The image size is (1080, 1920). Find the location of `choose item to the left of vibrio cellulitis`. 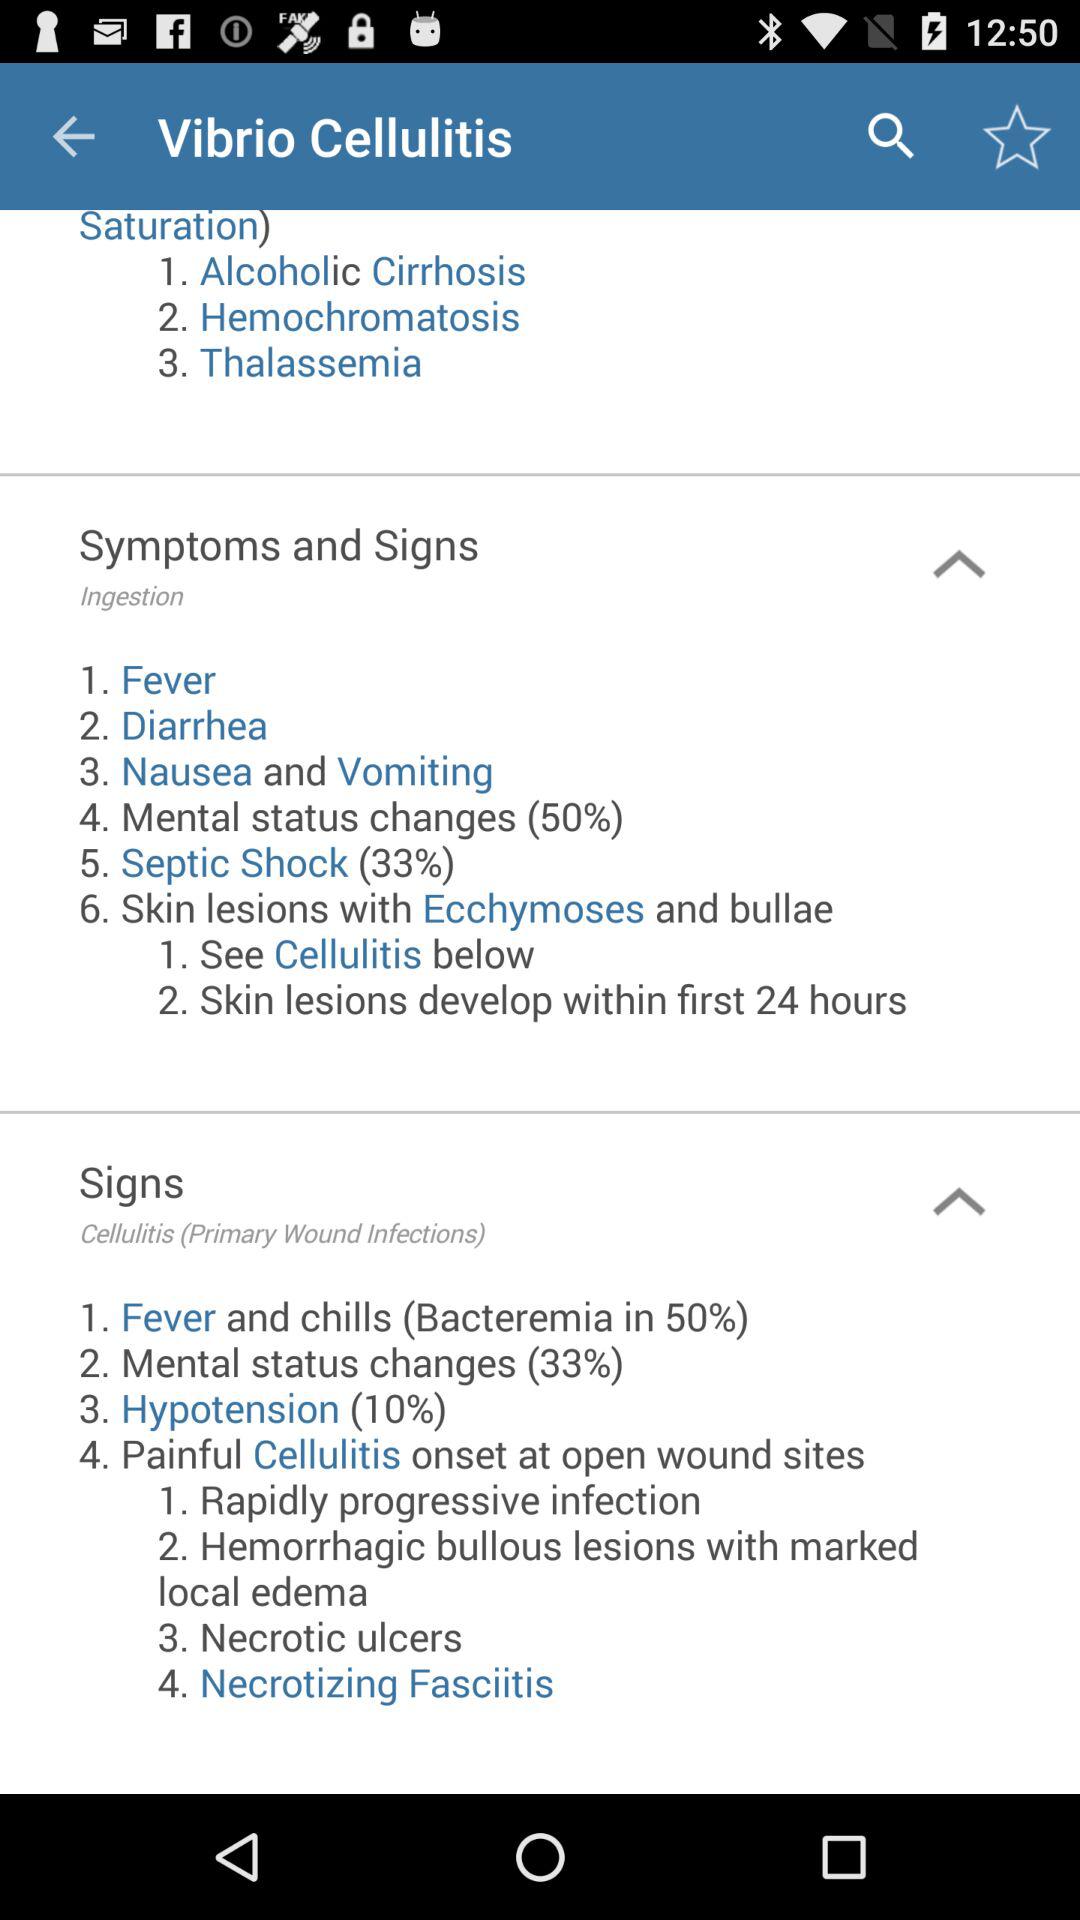

choose item to the left of vibrio cellulitis is located at coordinates (73, 136).